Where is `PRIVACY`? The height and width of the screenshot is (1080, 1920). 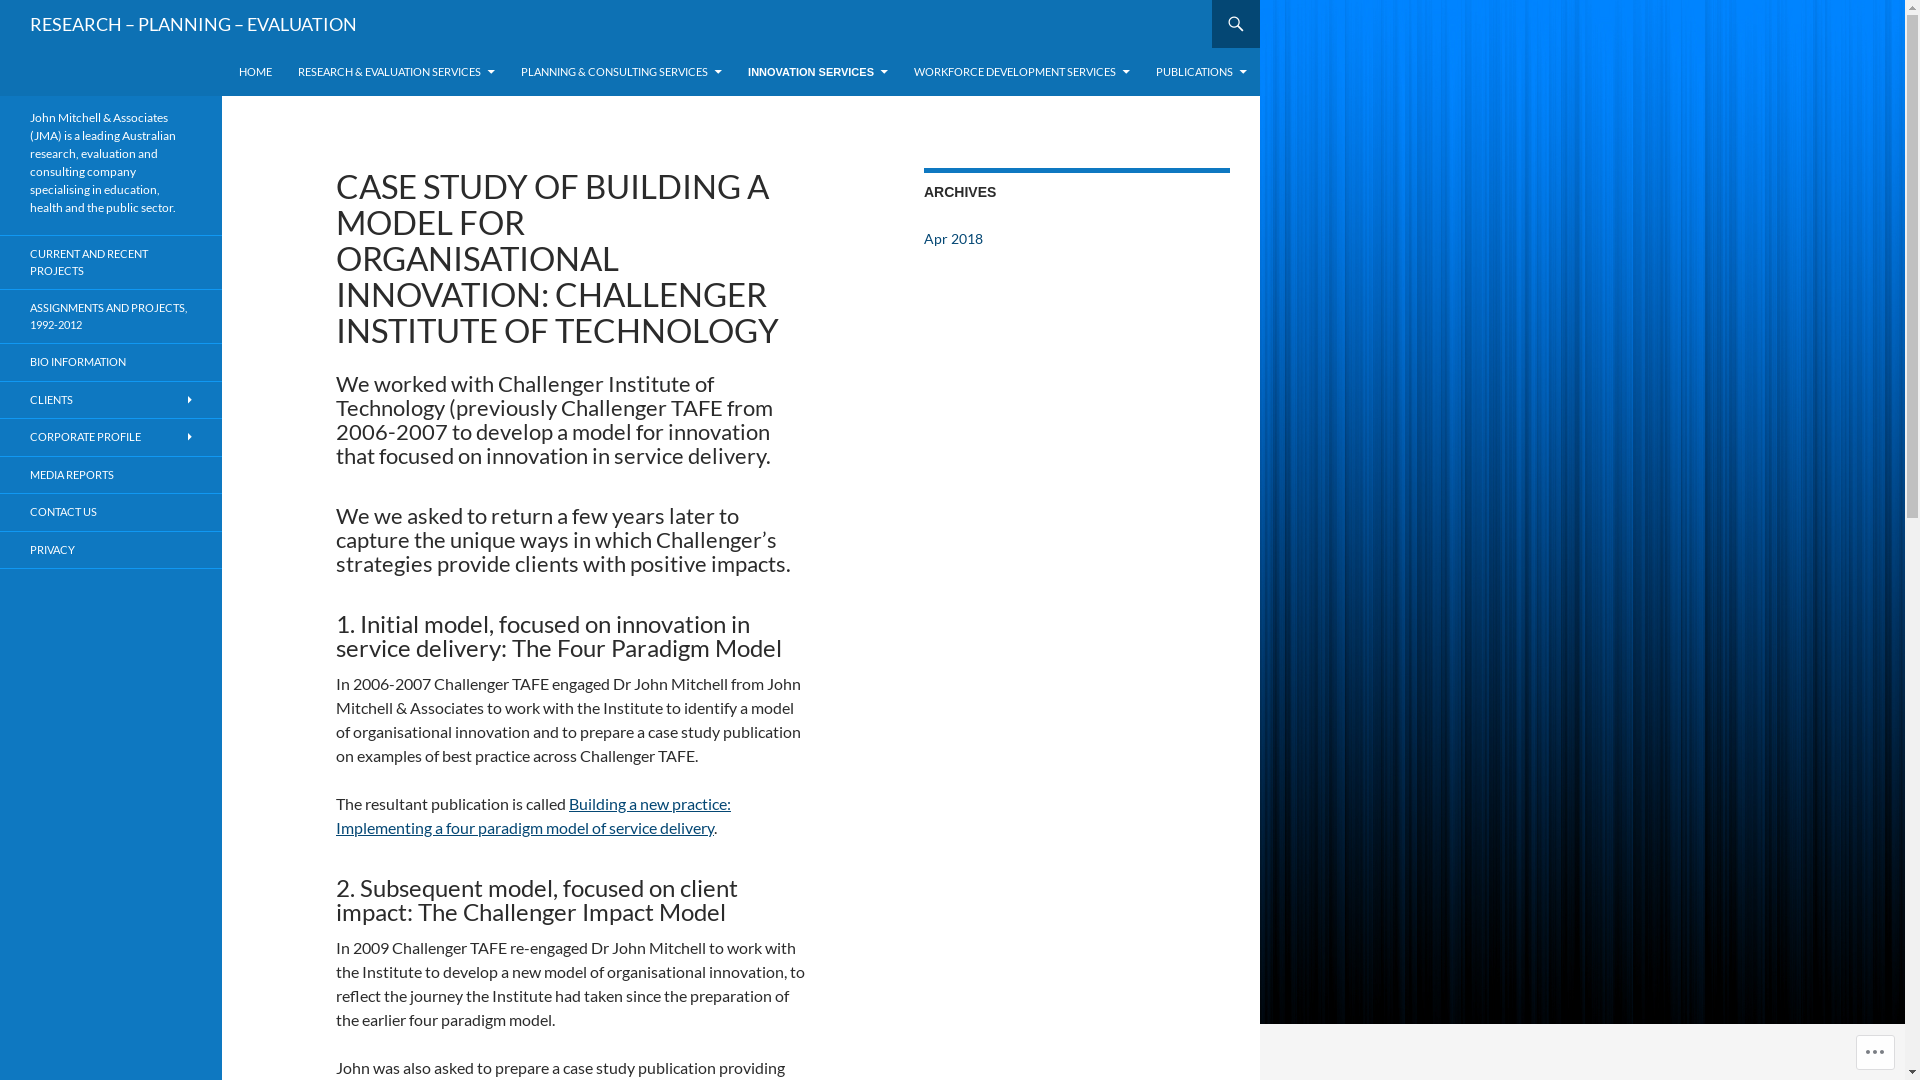
PRIVACY is located at coordinates (111, 550).